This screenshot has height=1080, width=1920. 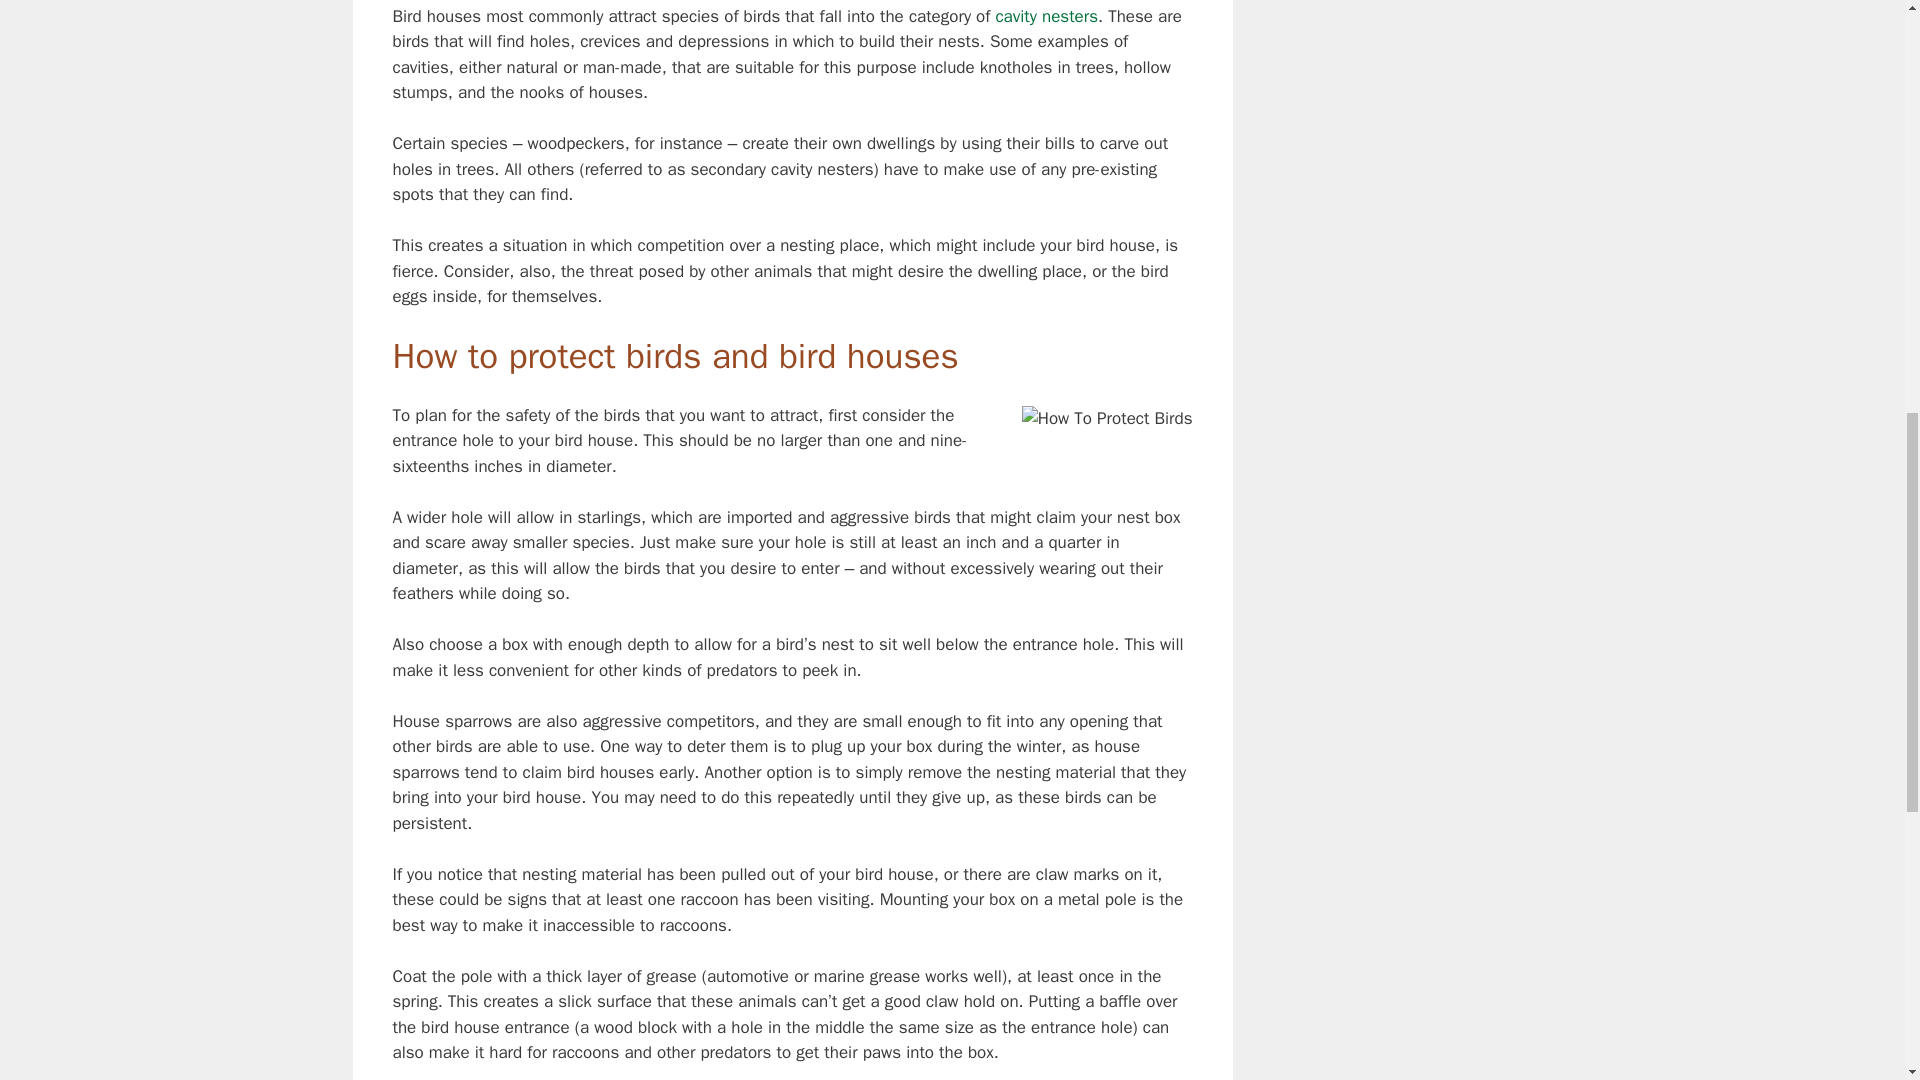 What do you see at coordinates (1046, 16) in the screenshot?
I see `cavity nesters` at bounding box center [1046, 16].